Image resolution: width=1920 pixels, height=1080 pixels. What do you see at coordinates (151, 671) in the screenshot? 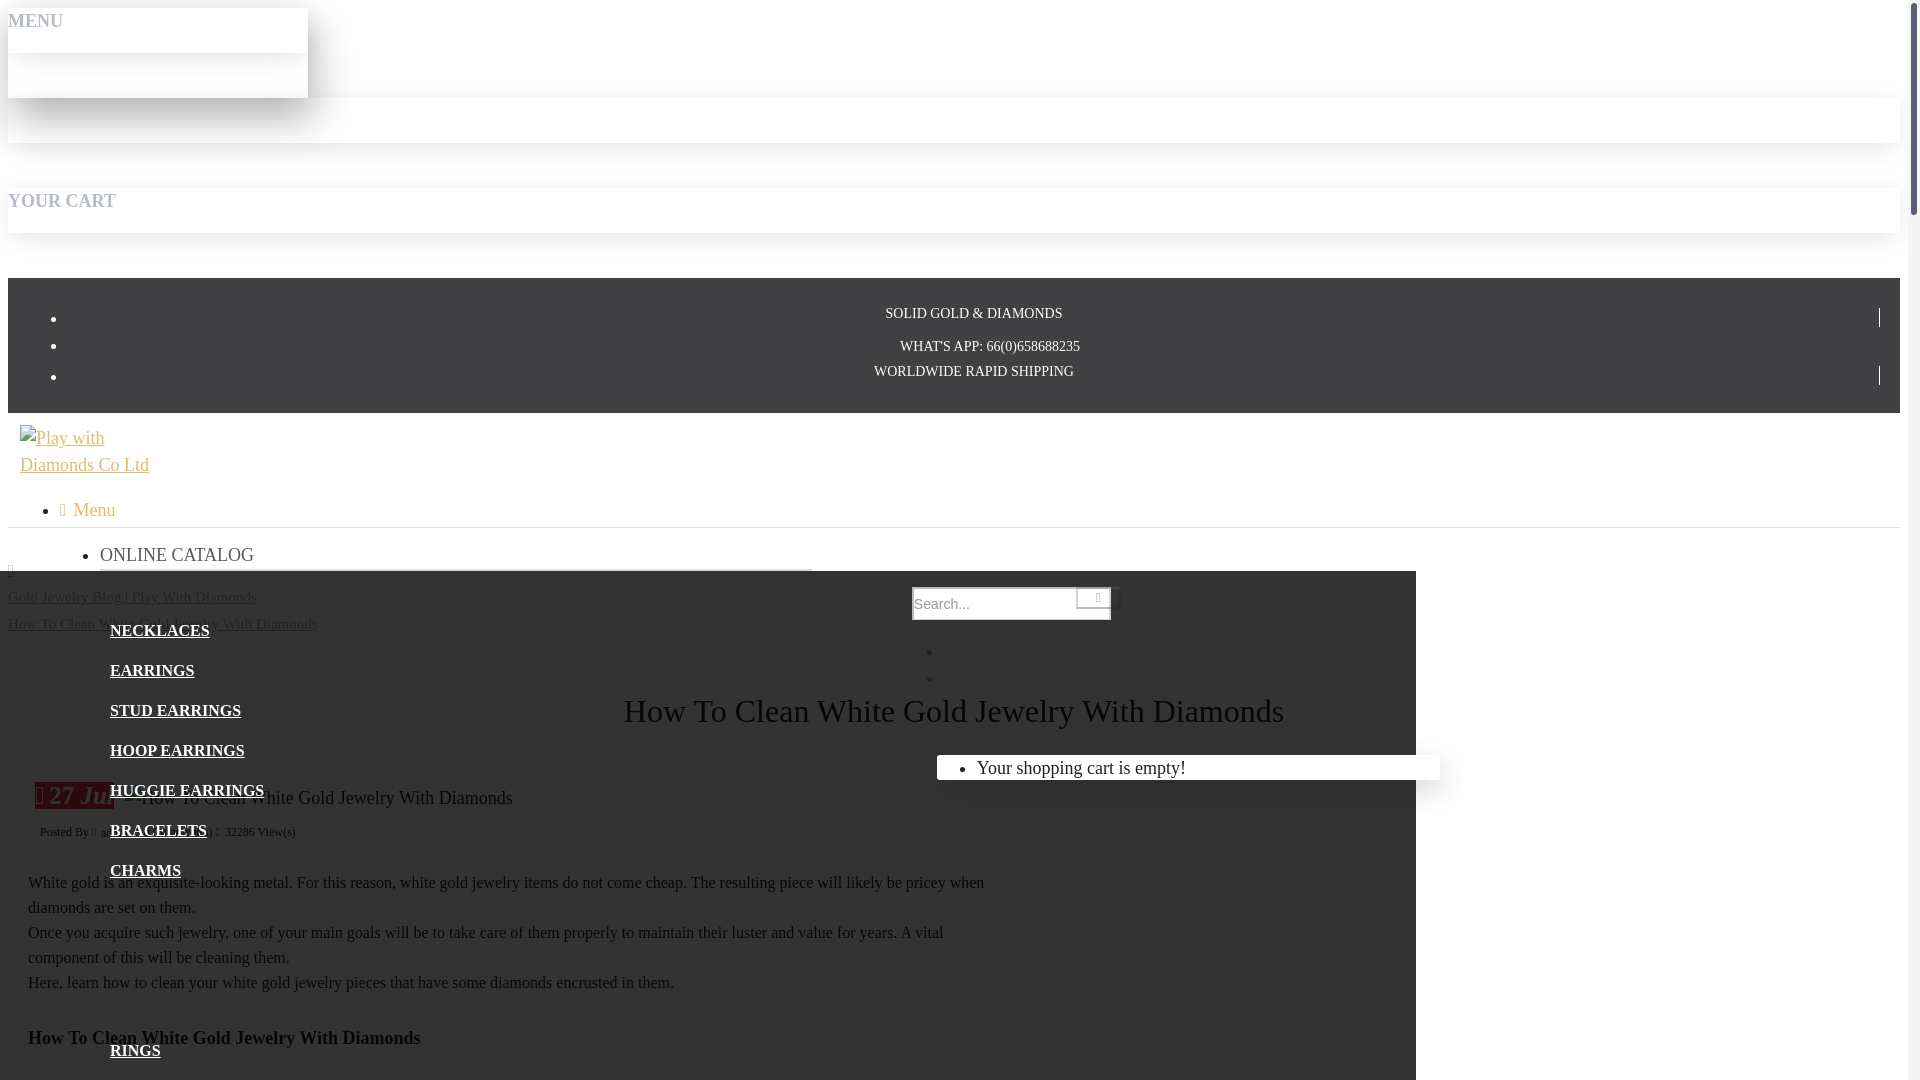
I see `EARRINGS` at bounding box center [151, 671].